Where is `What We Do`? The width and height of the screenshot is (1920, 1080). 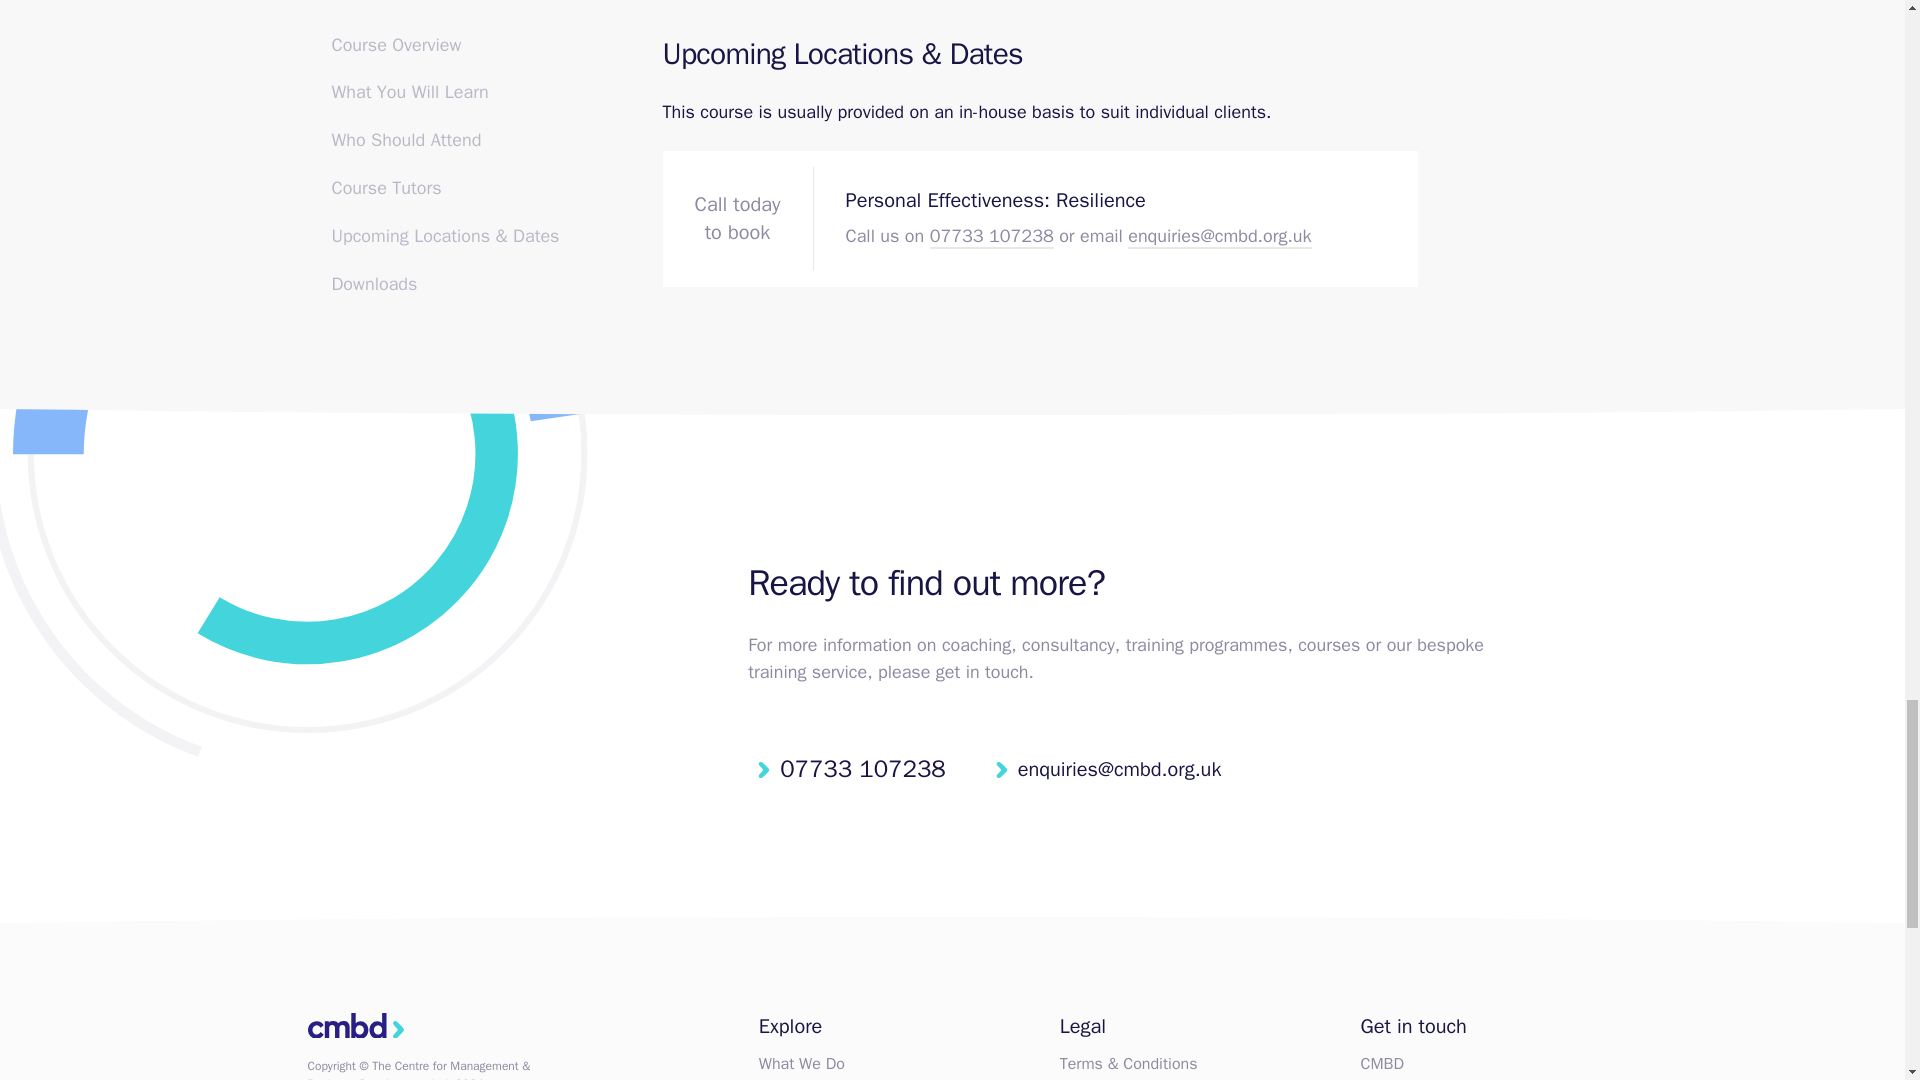 What We Do is located at coordinates (801, 1063).